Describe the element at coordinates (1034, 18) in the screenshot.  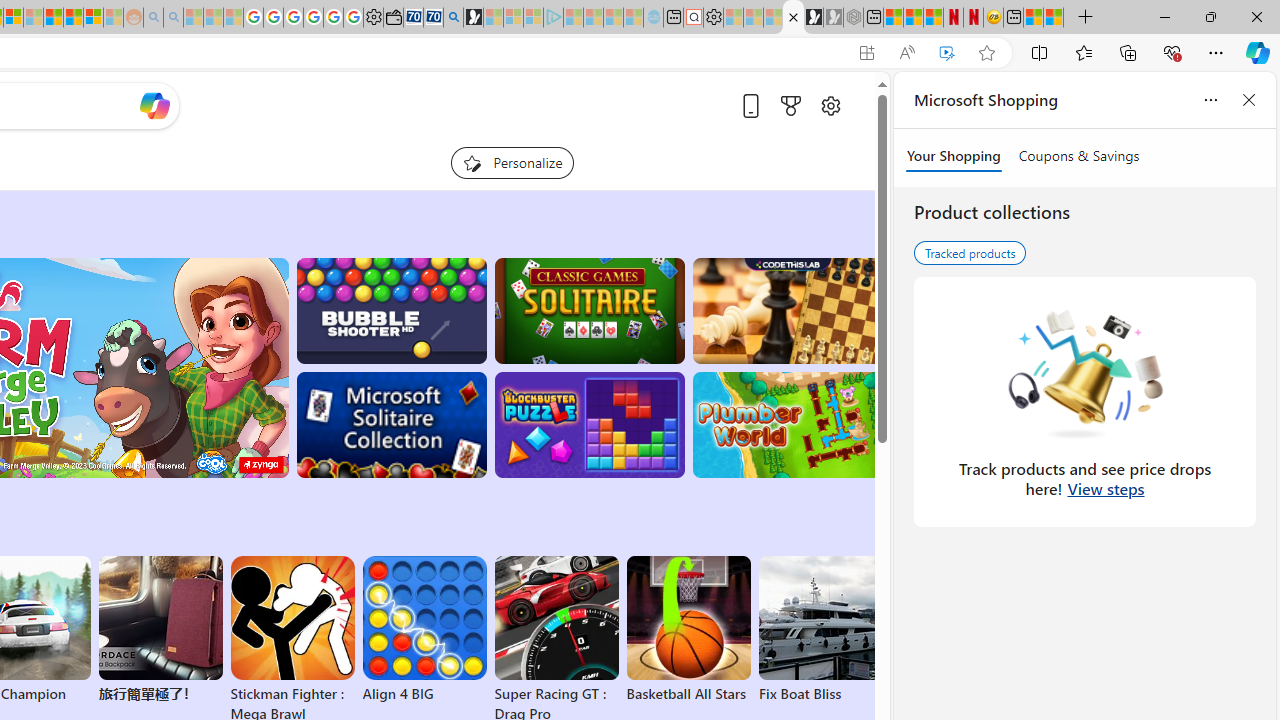
I see `Wildlife - MSN` at that location.